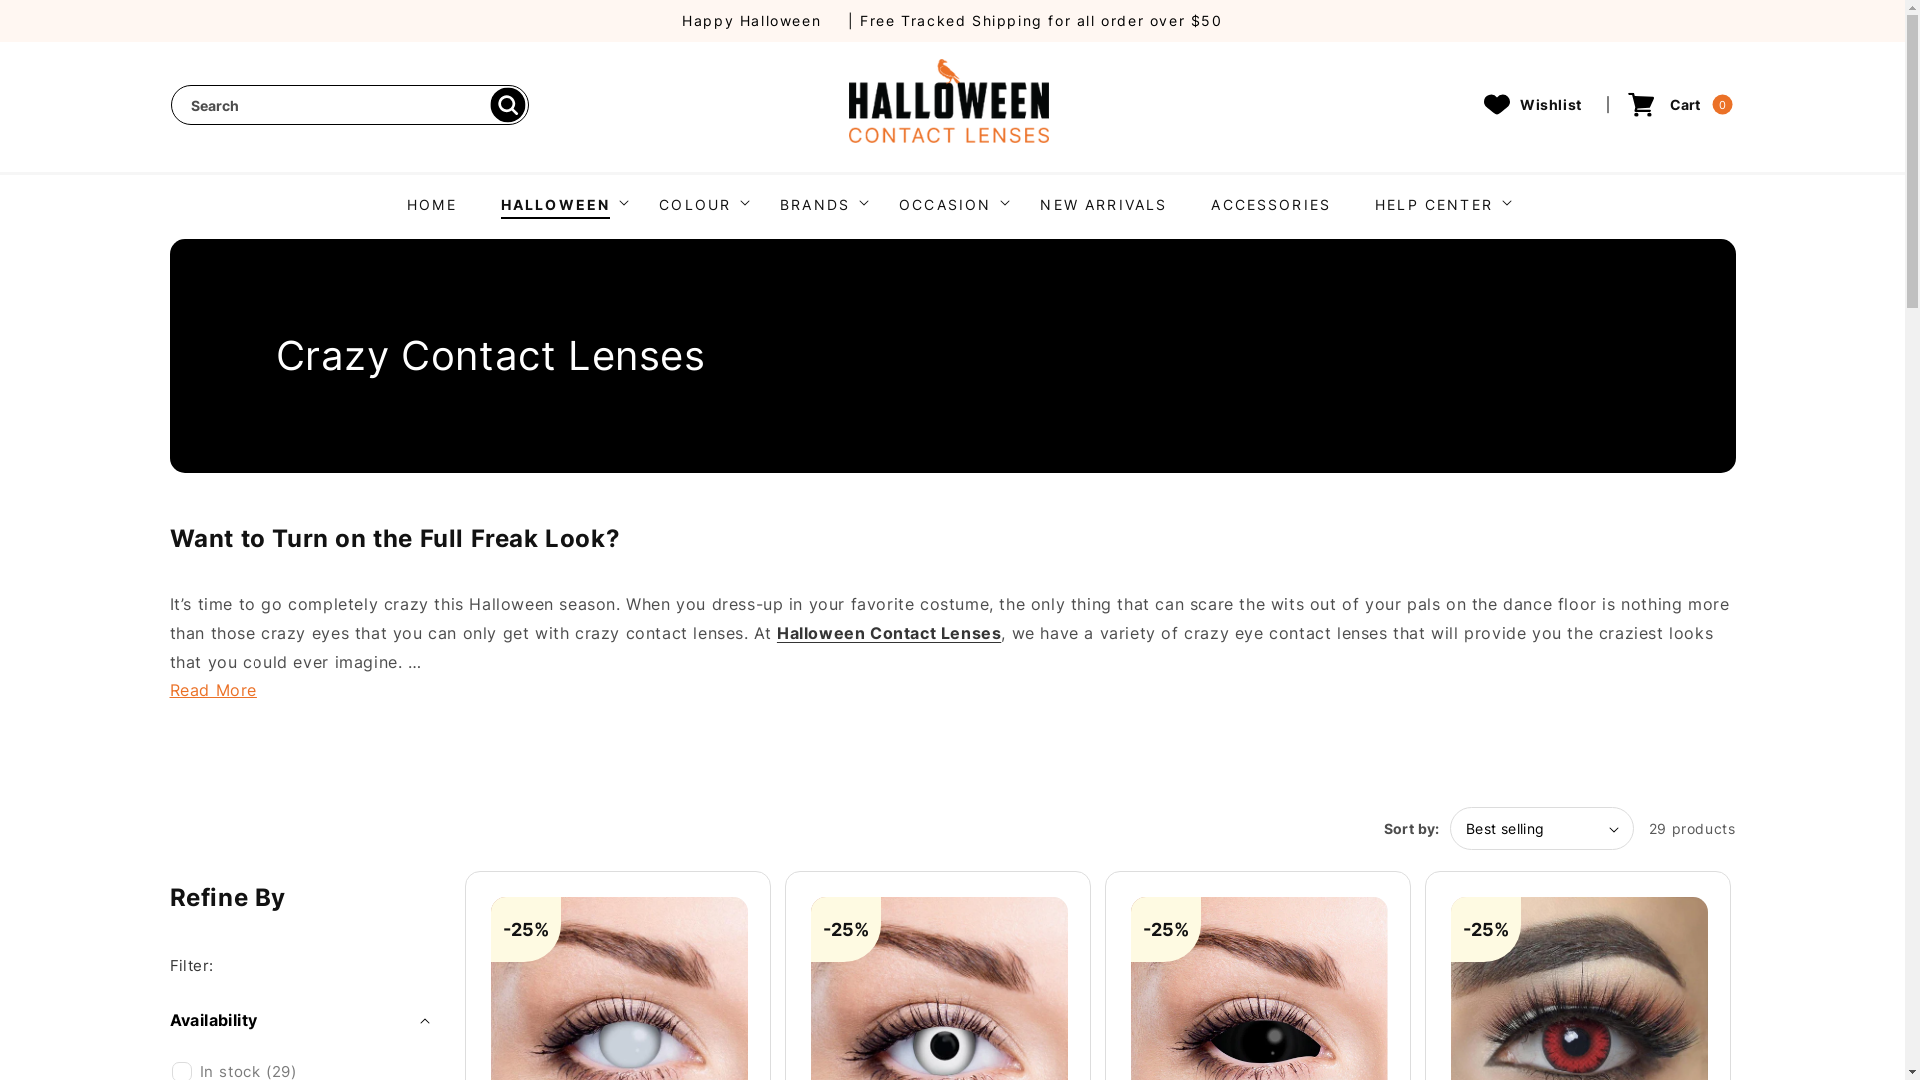 The height and width of the screenshot is (1080, 1920). I want to click on Halloween Contact Lenses, so click(889, 633).